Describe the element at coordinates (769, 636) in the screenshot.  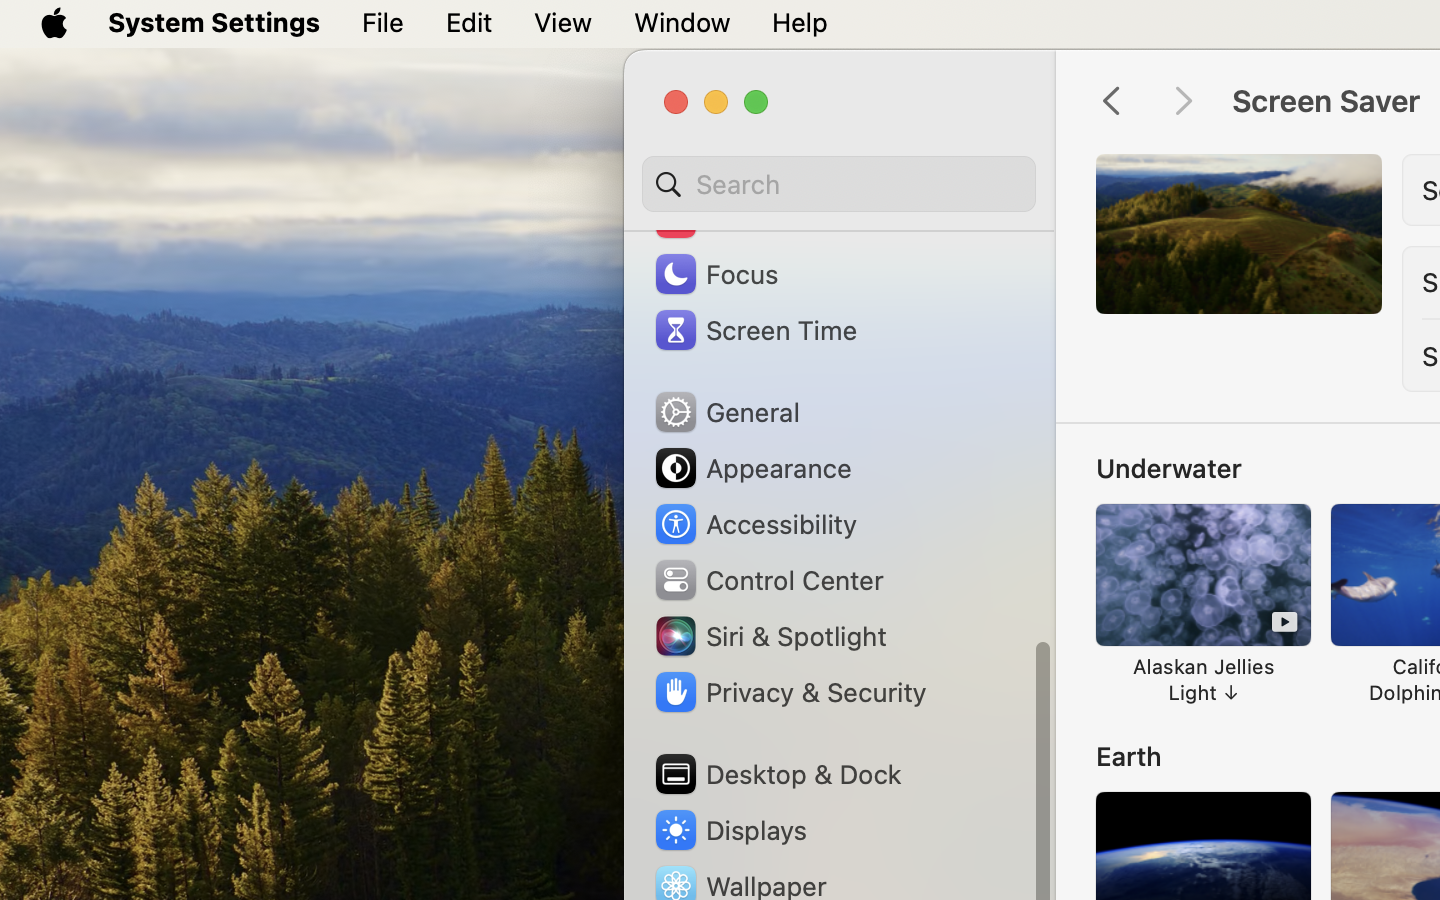
I see `Siri & Spotlight` at that location.